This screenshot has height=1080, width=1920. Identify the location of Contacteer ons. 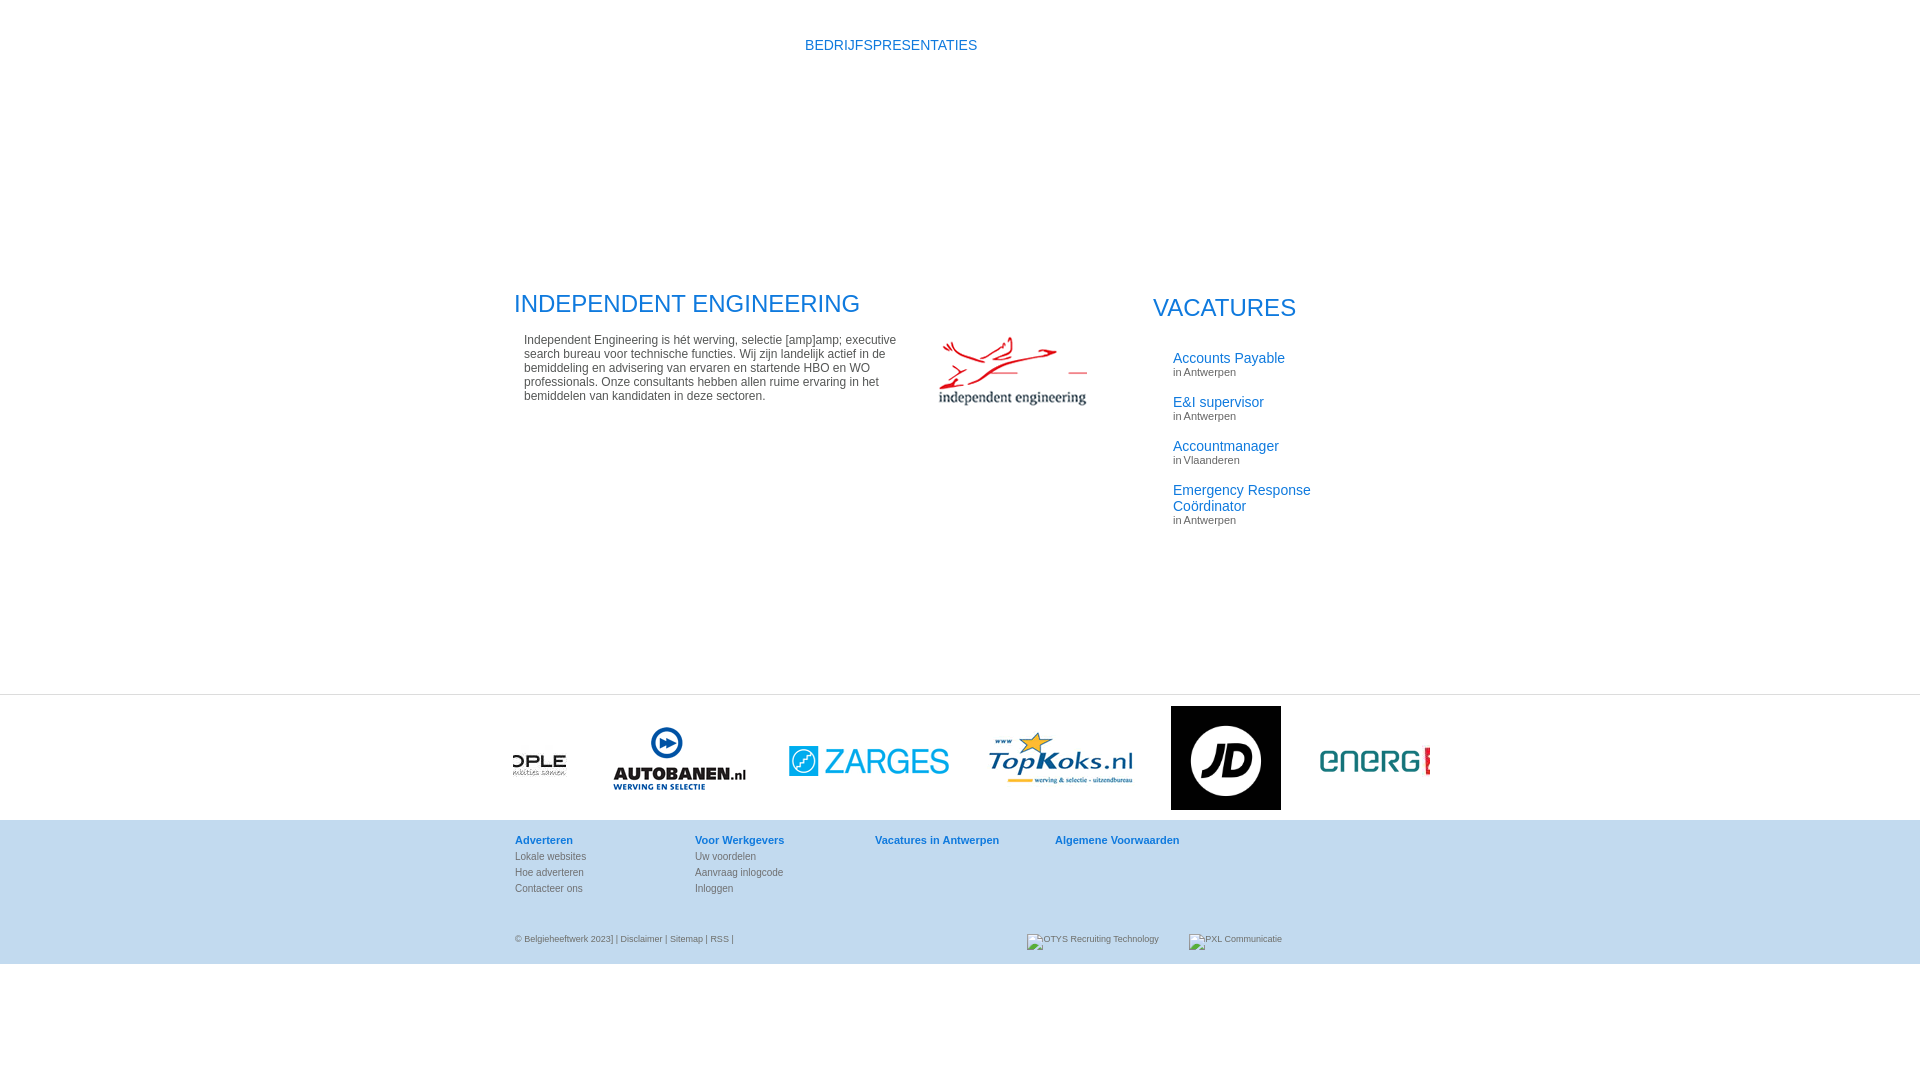
(592, 888).